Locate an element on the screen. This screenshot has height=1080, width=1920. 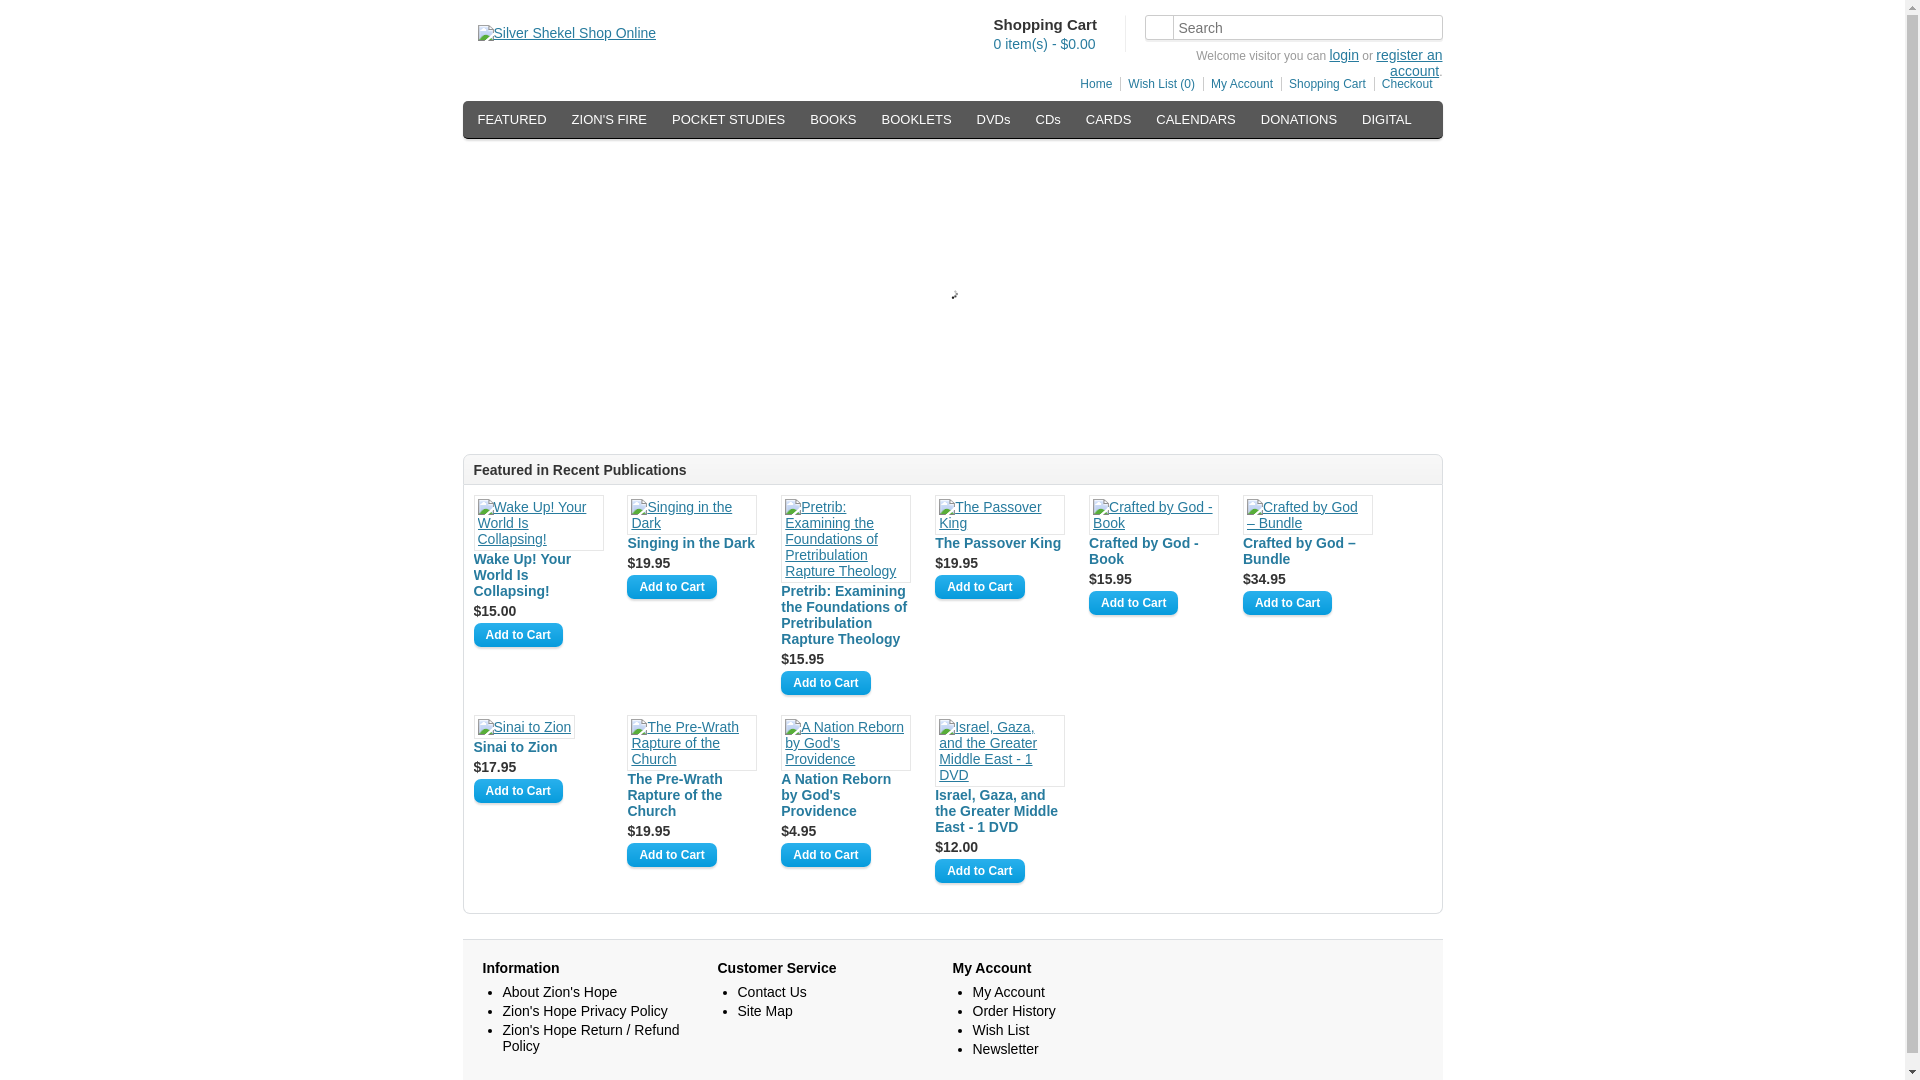
DONATIONS is located at coordinates (1299, 119).